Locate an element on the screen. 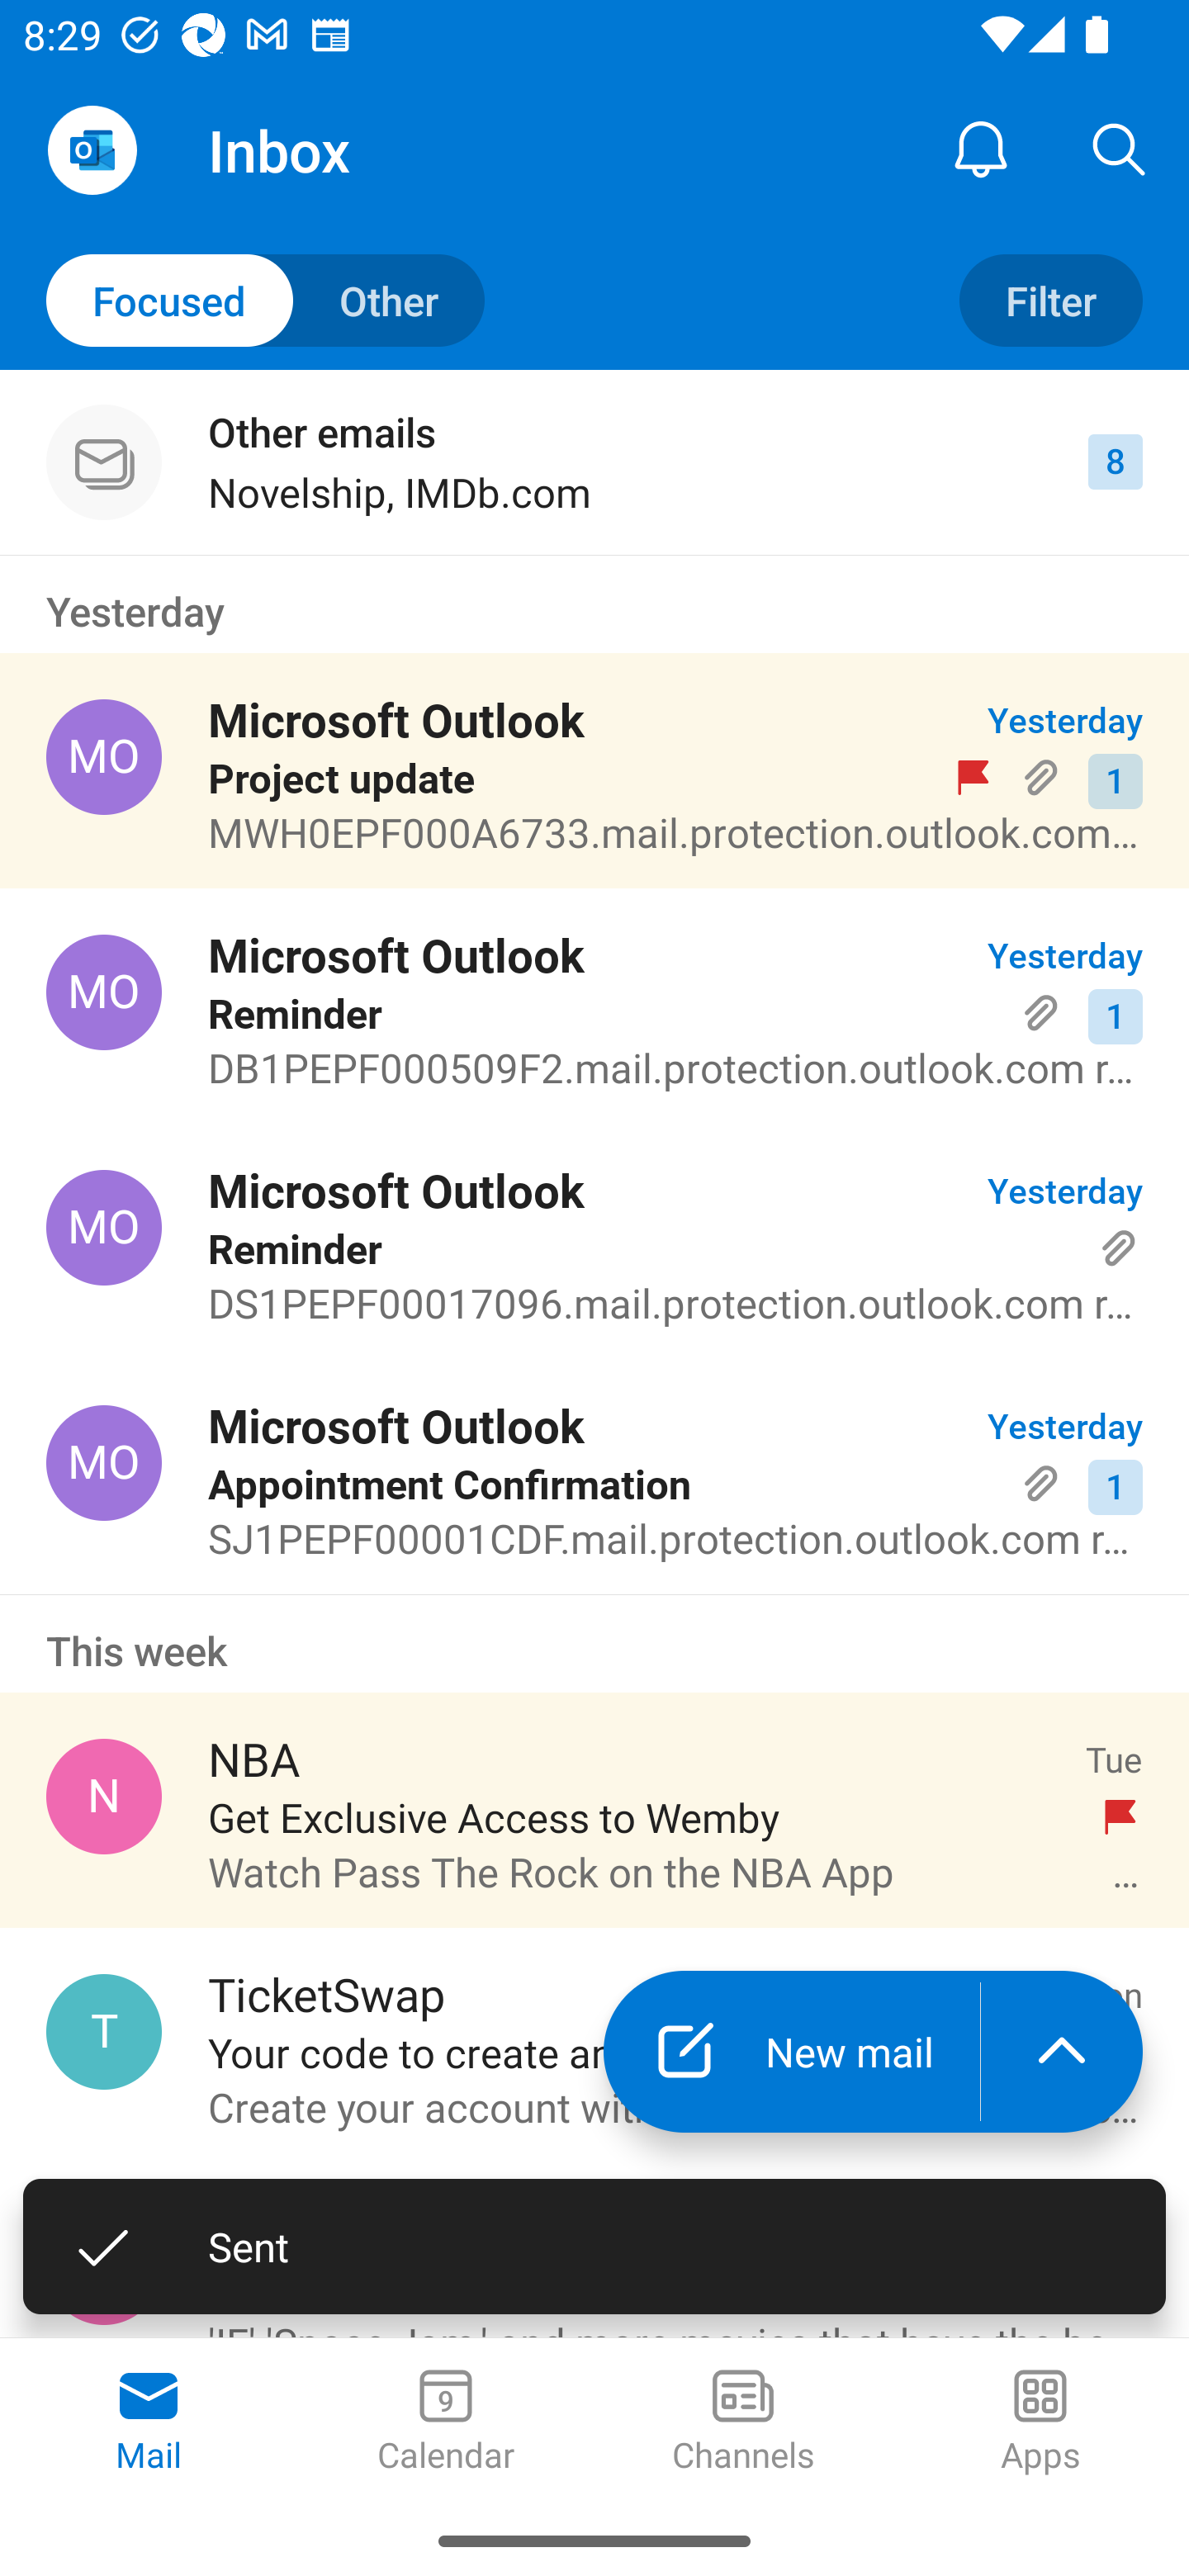 The width and height of the screenshot is (1189, 2576). Other emails Novelship, IMDb.com 8 is located at coordinates (594, 462).